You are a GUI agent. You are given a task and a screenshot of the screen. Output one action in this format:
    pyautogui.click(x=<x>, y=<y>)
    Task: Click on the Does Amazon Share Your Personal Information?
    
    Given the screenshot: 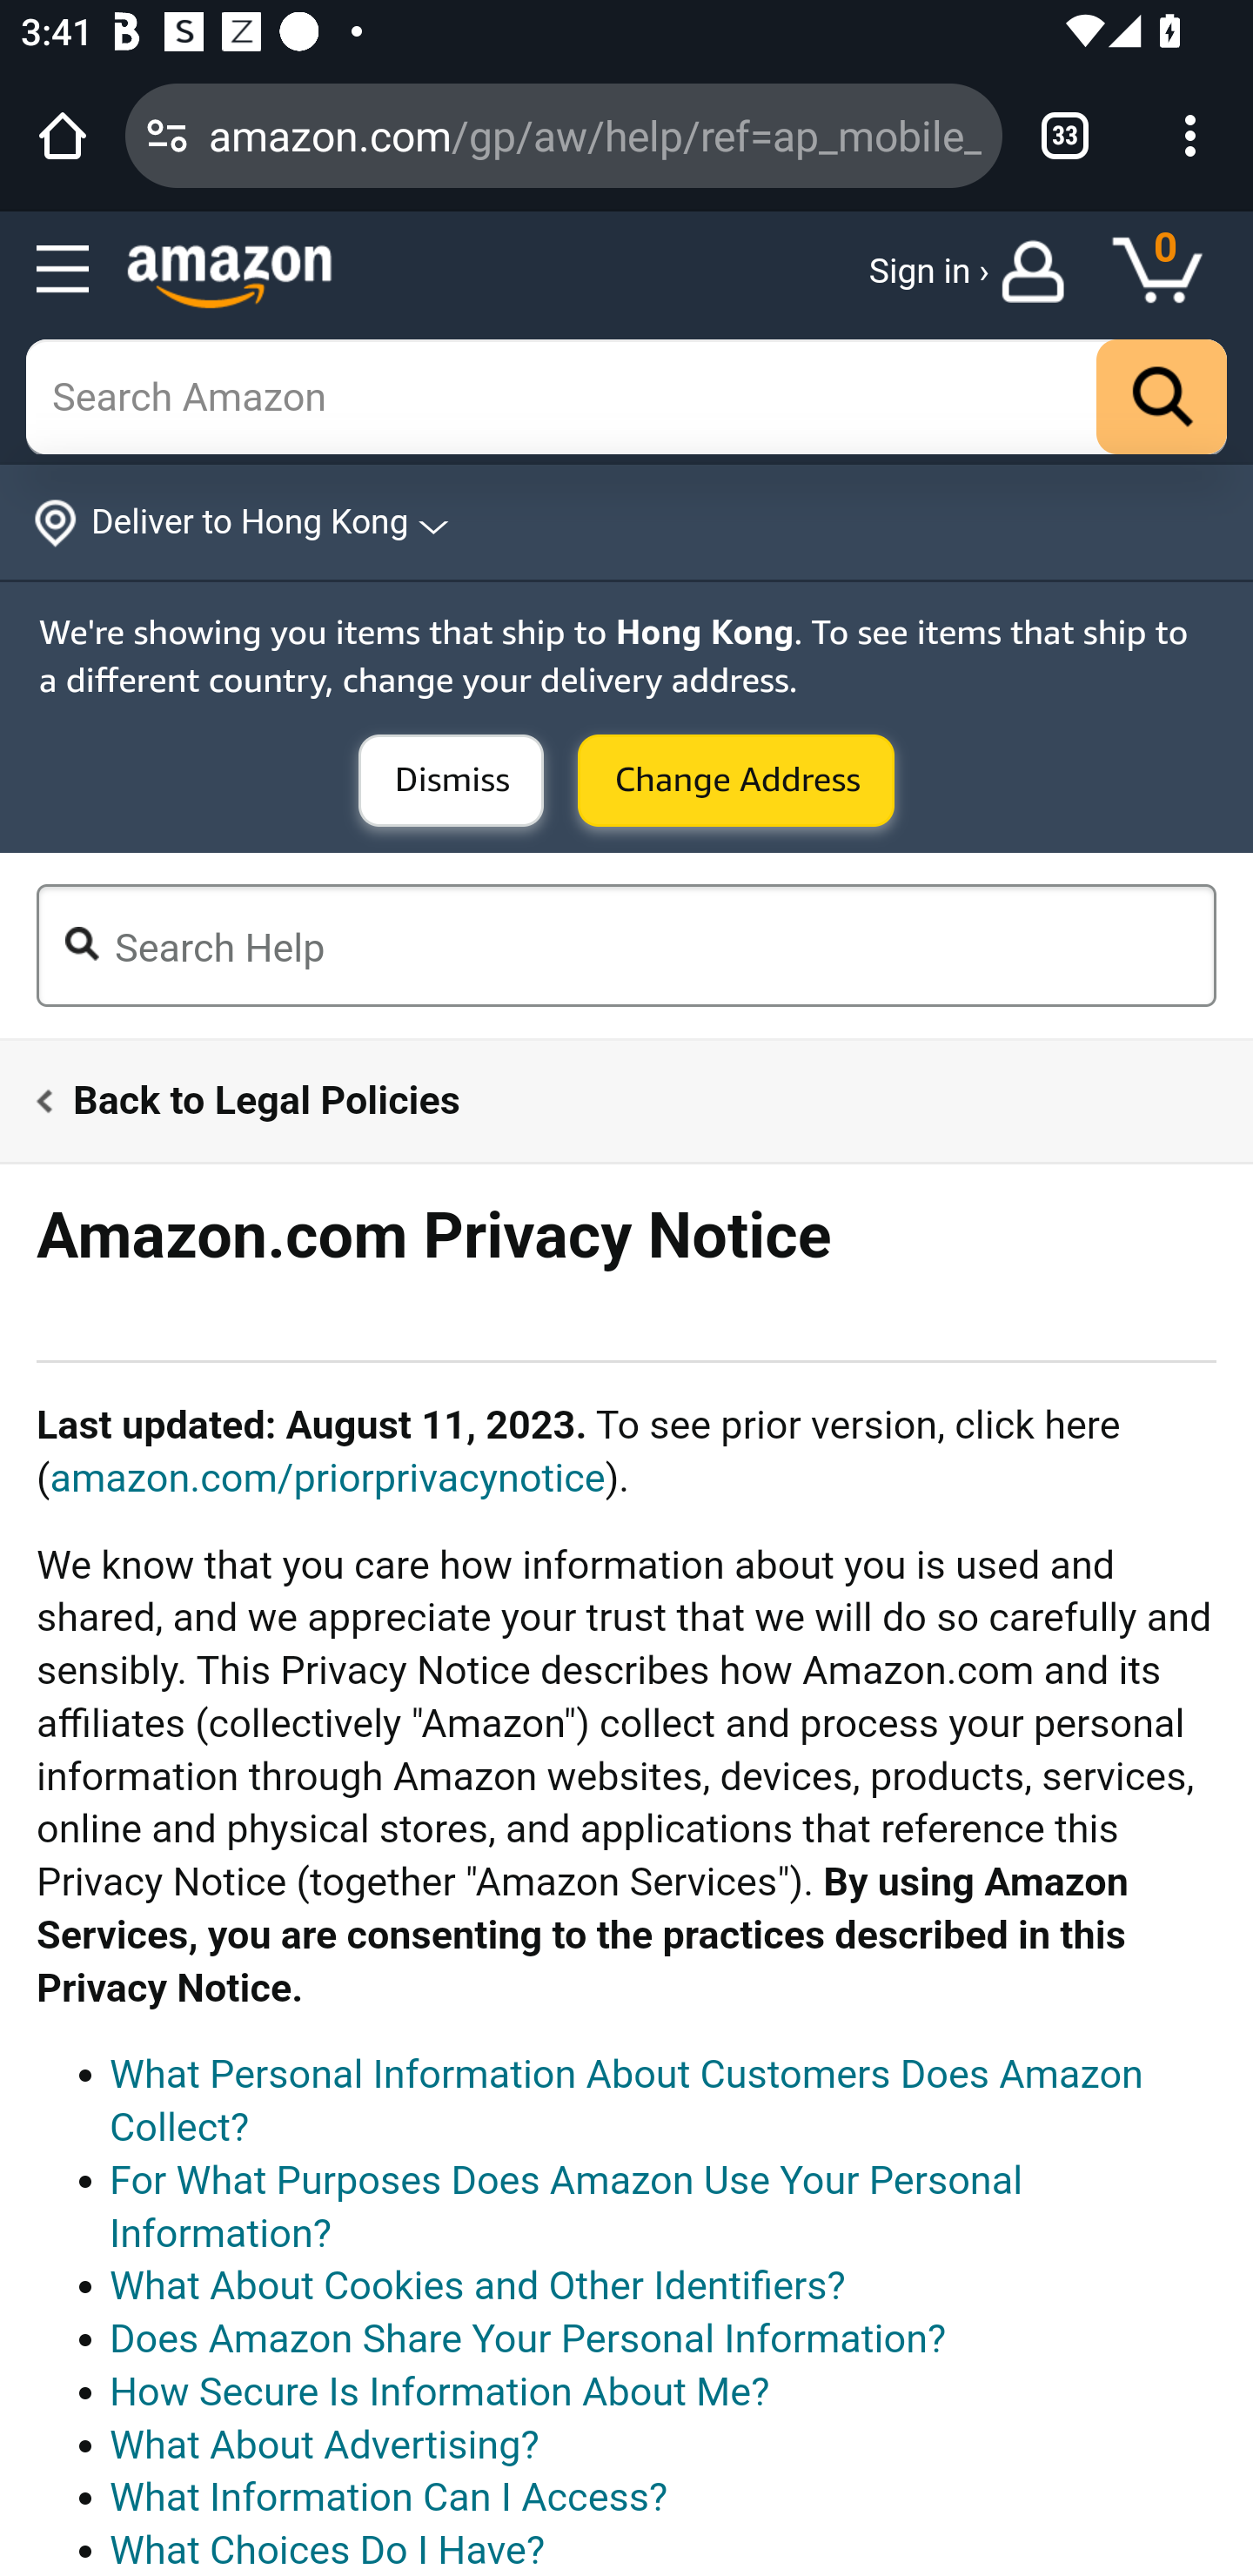 What is the action you would take?
    pyautogui.click(x=528, y=2339)
    